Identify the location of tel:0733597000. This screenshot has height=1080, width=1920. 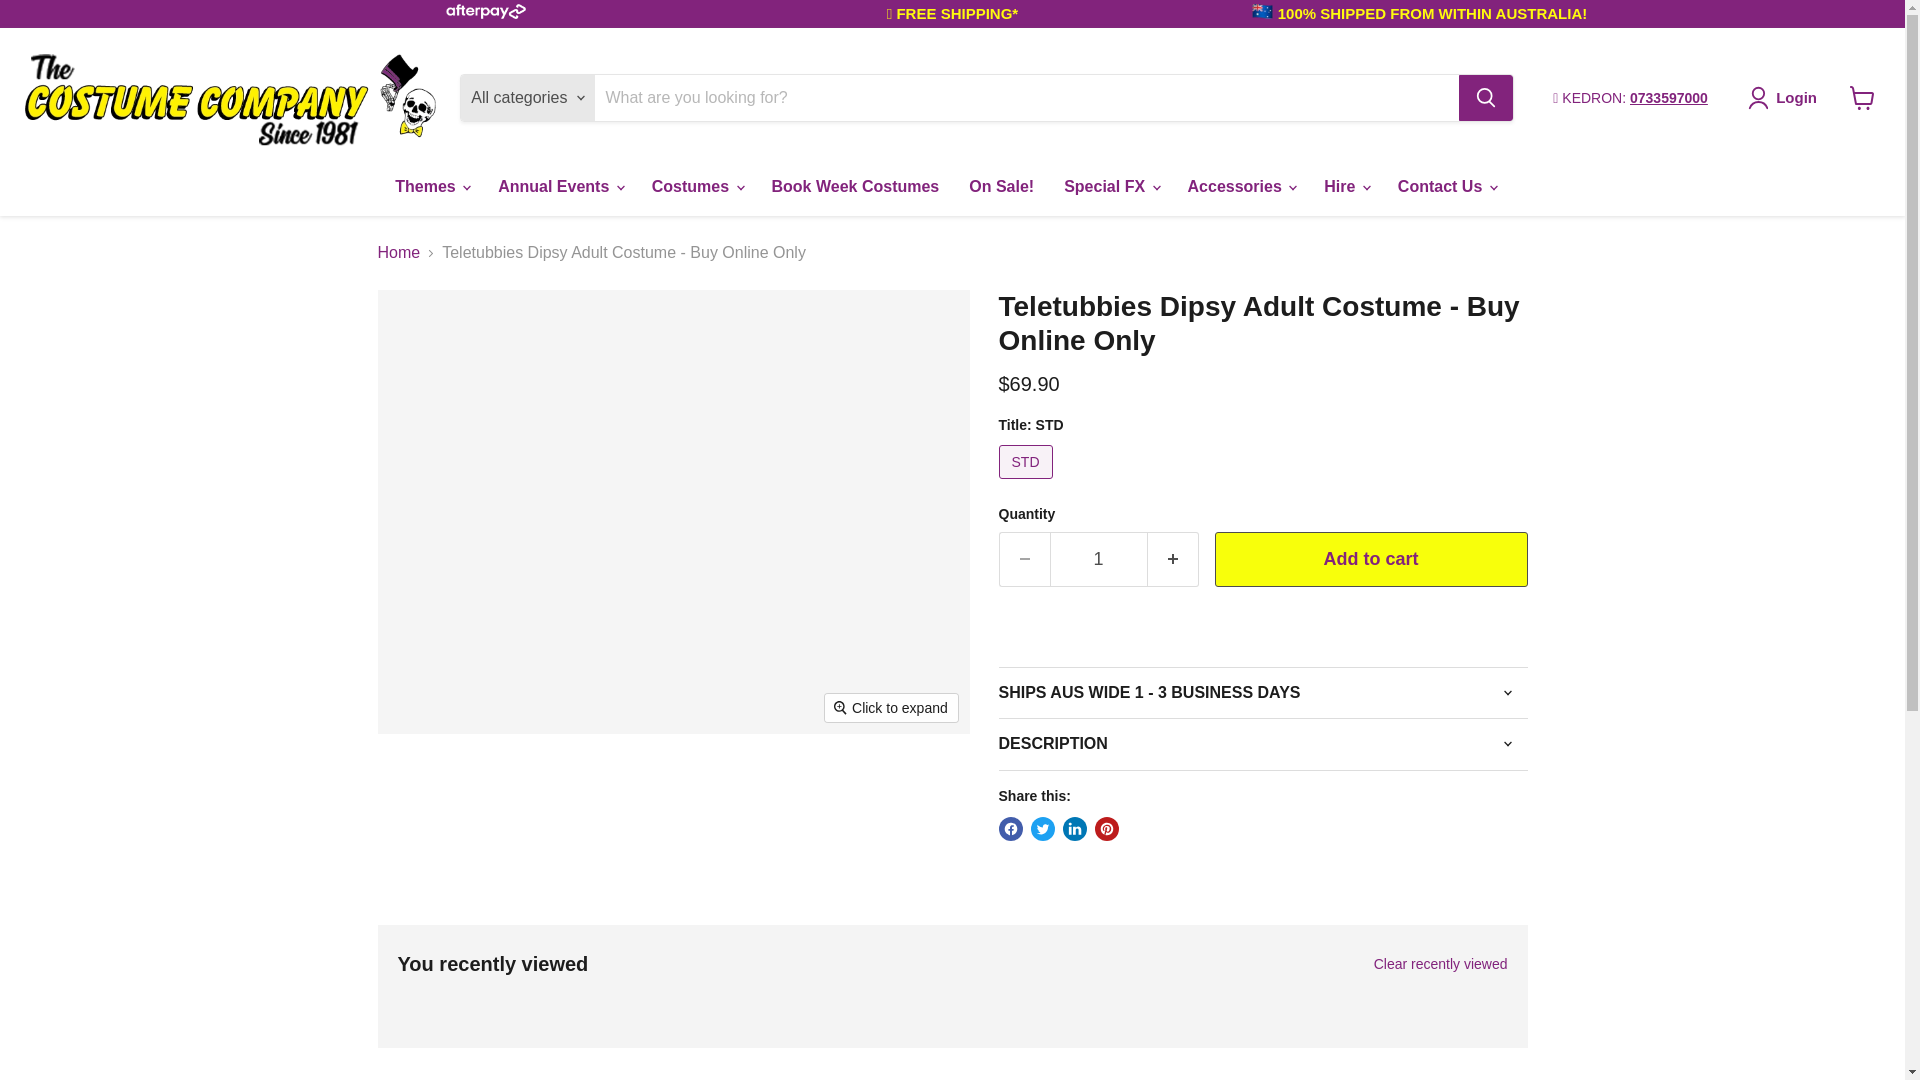
(1669, 97).